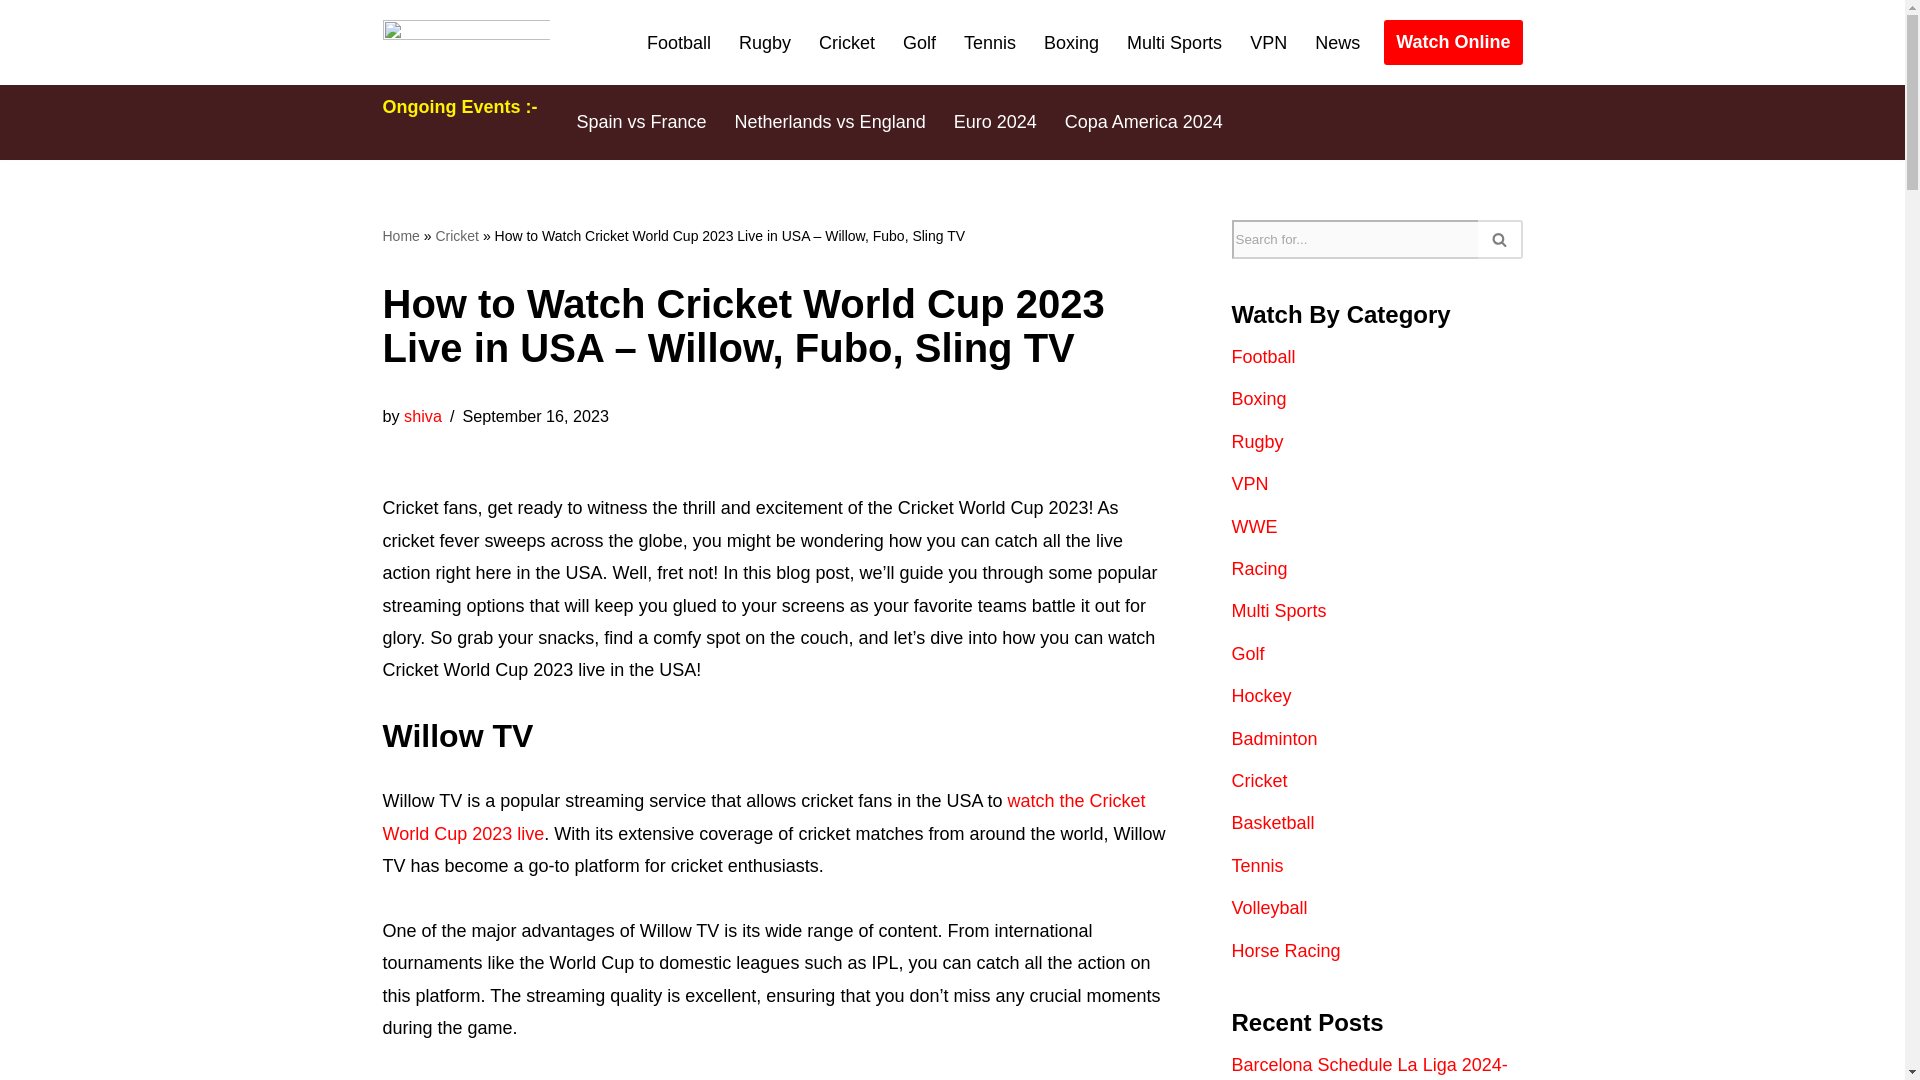 This screenshot has width=1920, height=1080. I want to click on Copa America 2024, so click(1144, 122).